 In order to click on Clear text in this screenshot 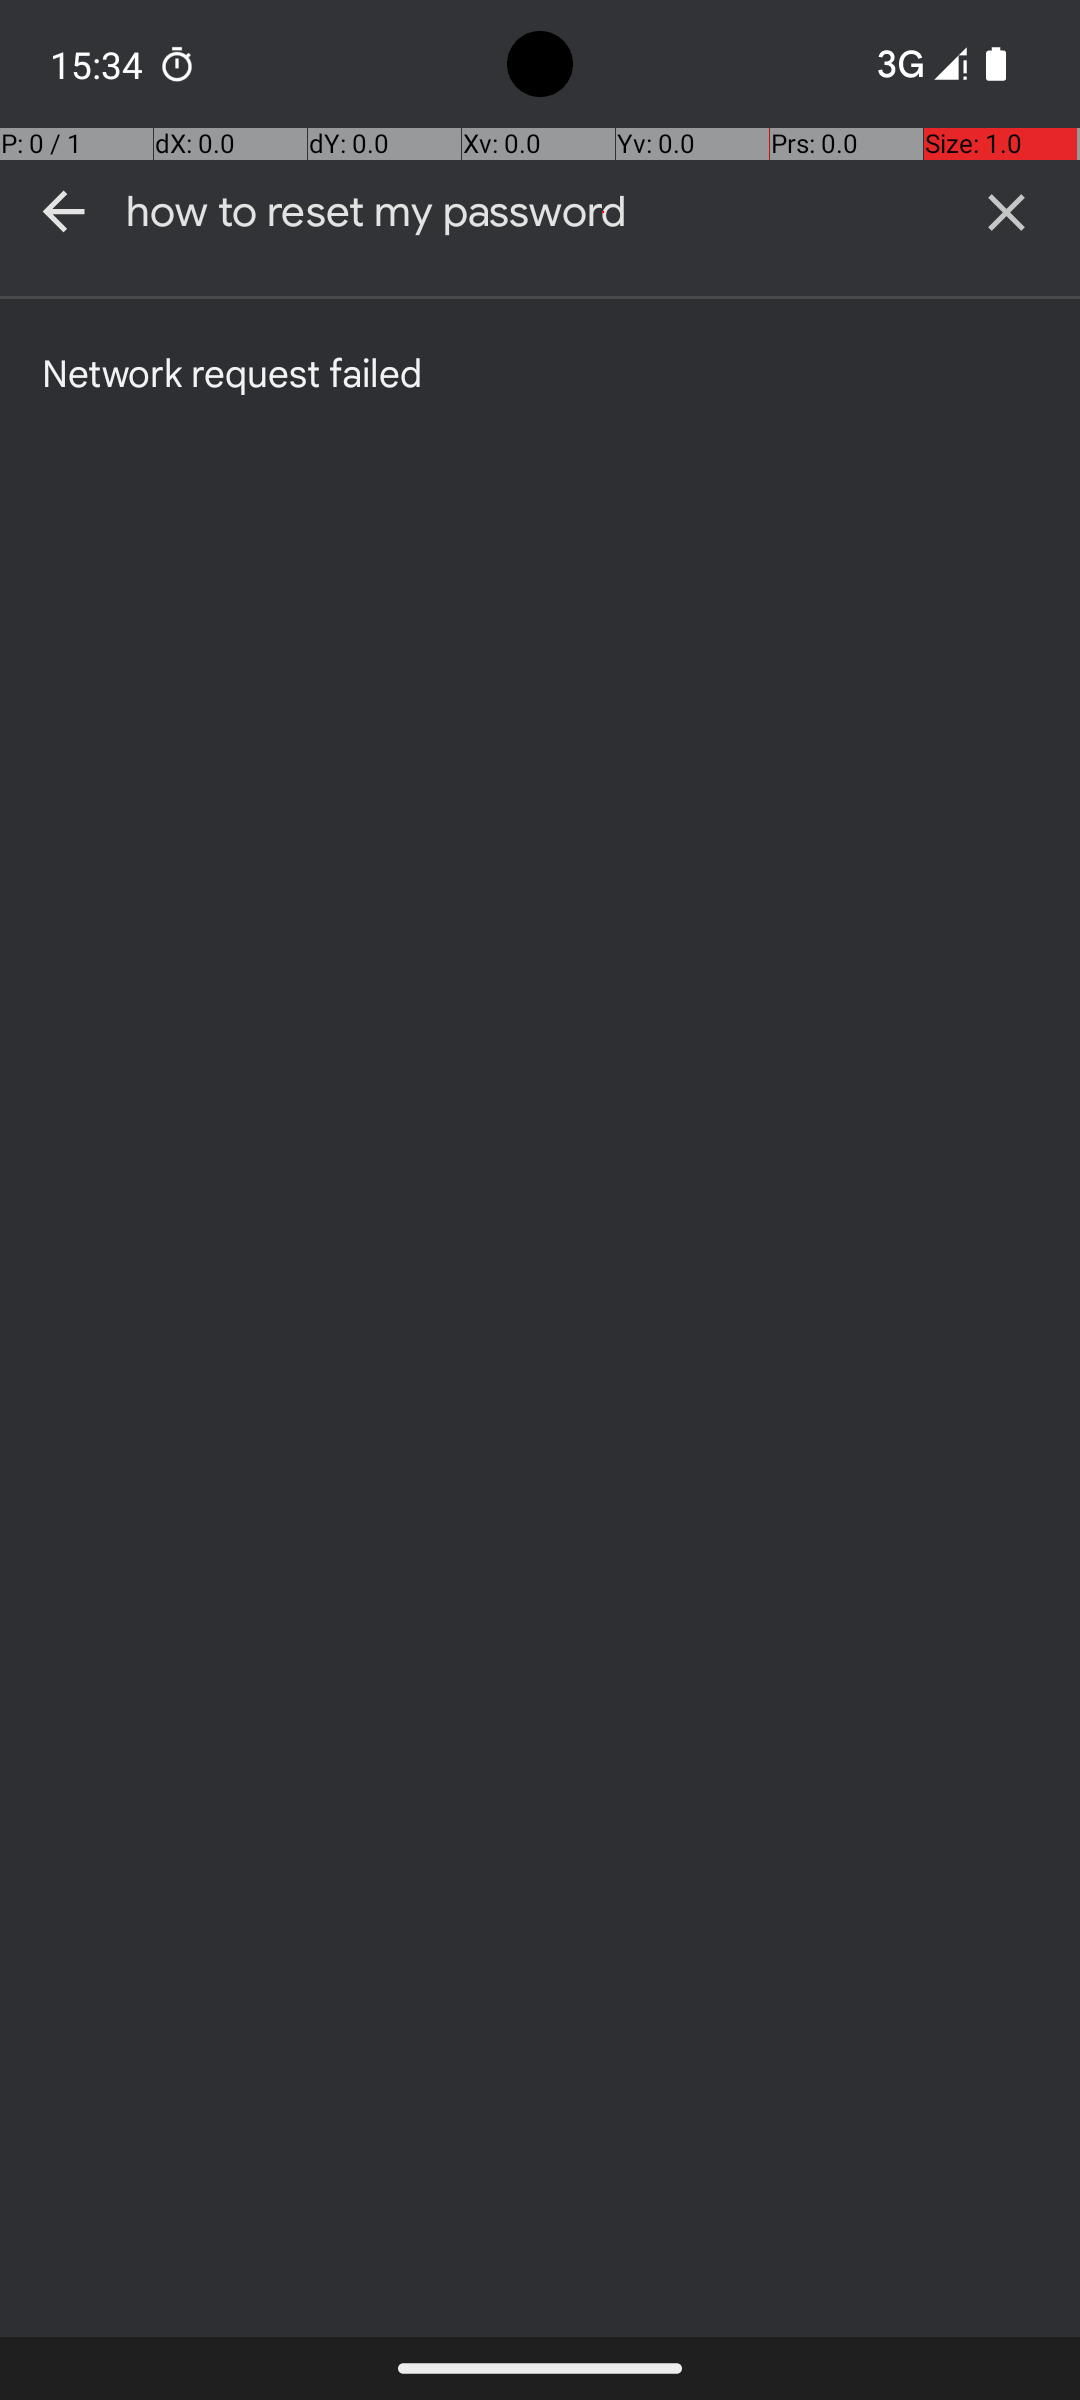, I will do `click(1006, 212)`.